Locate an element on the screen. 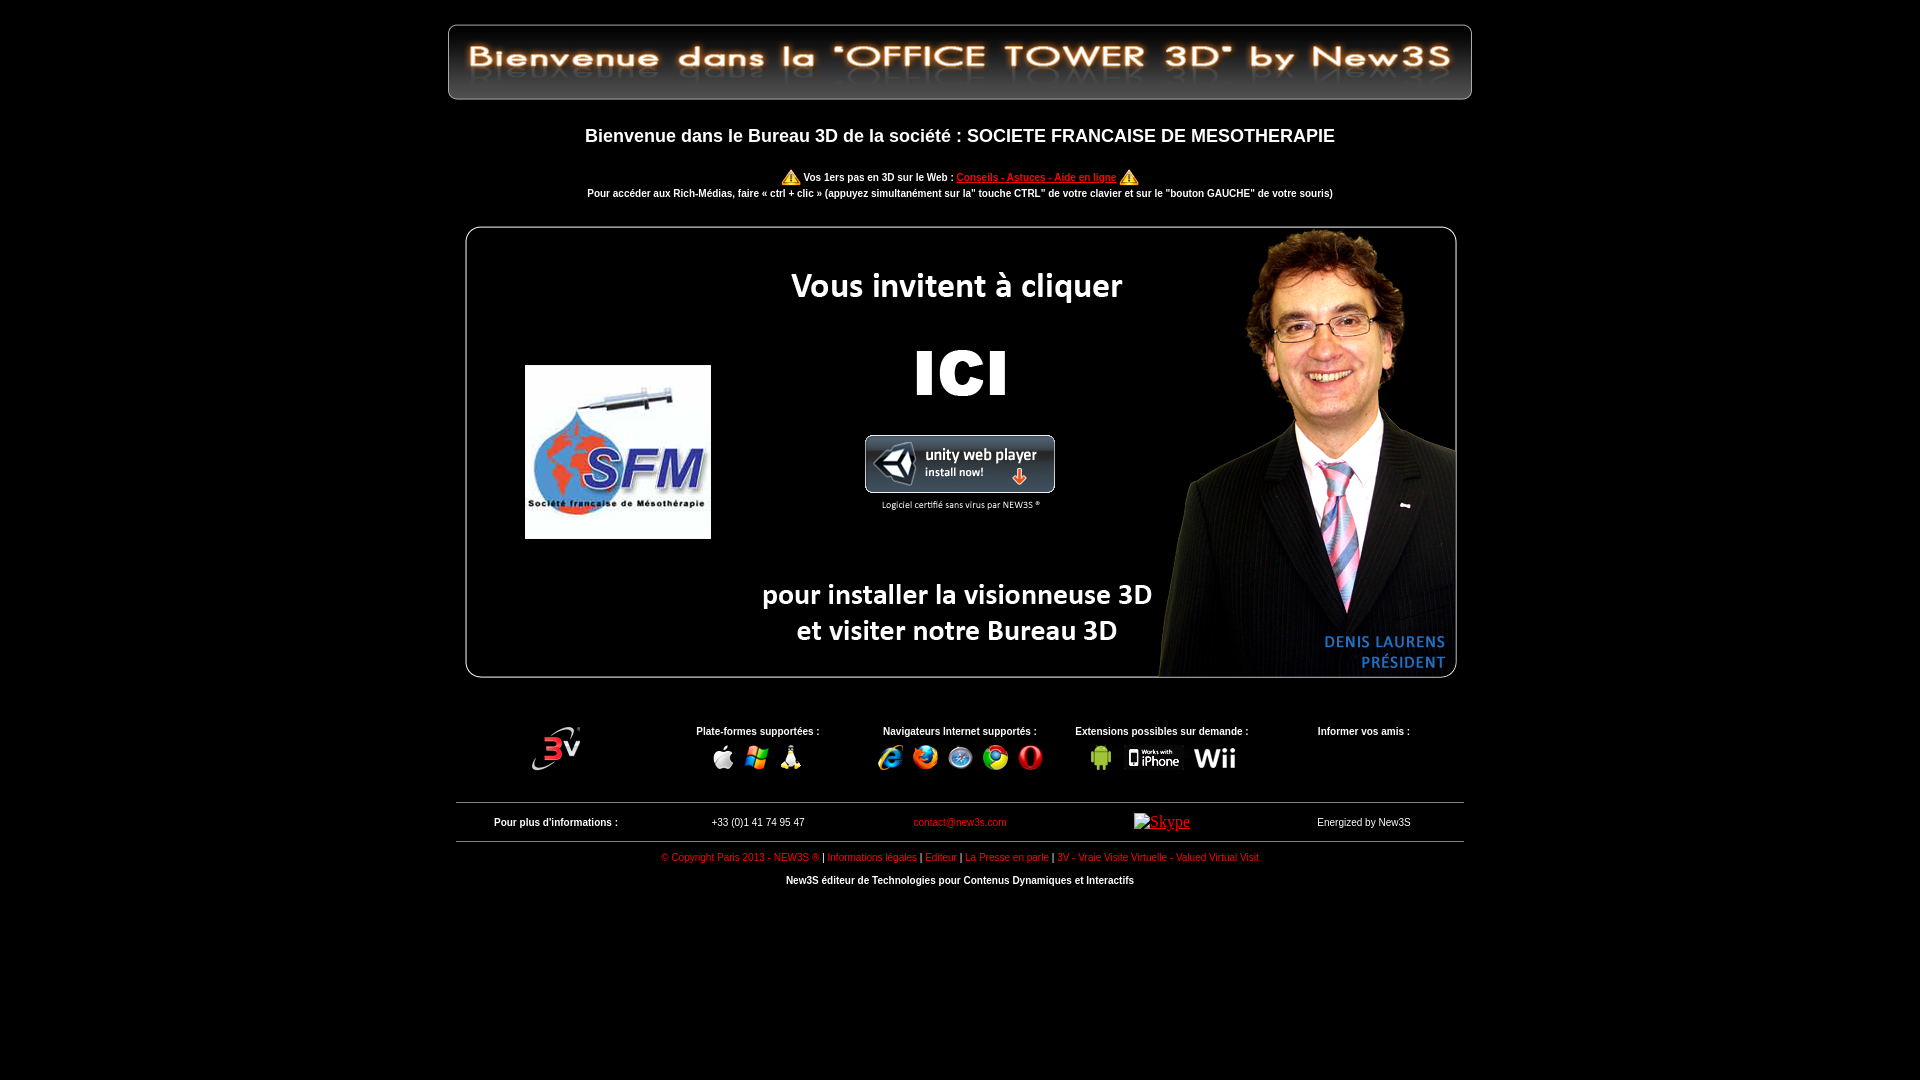 This screenshot has width=1920, height=1080. Conseils - Astuces - Aide en ligne is located at coordinates (1037, 178).